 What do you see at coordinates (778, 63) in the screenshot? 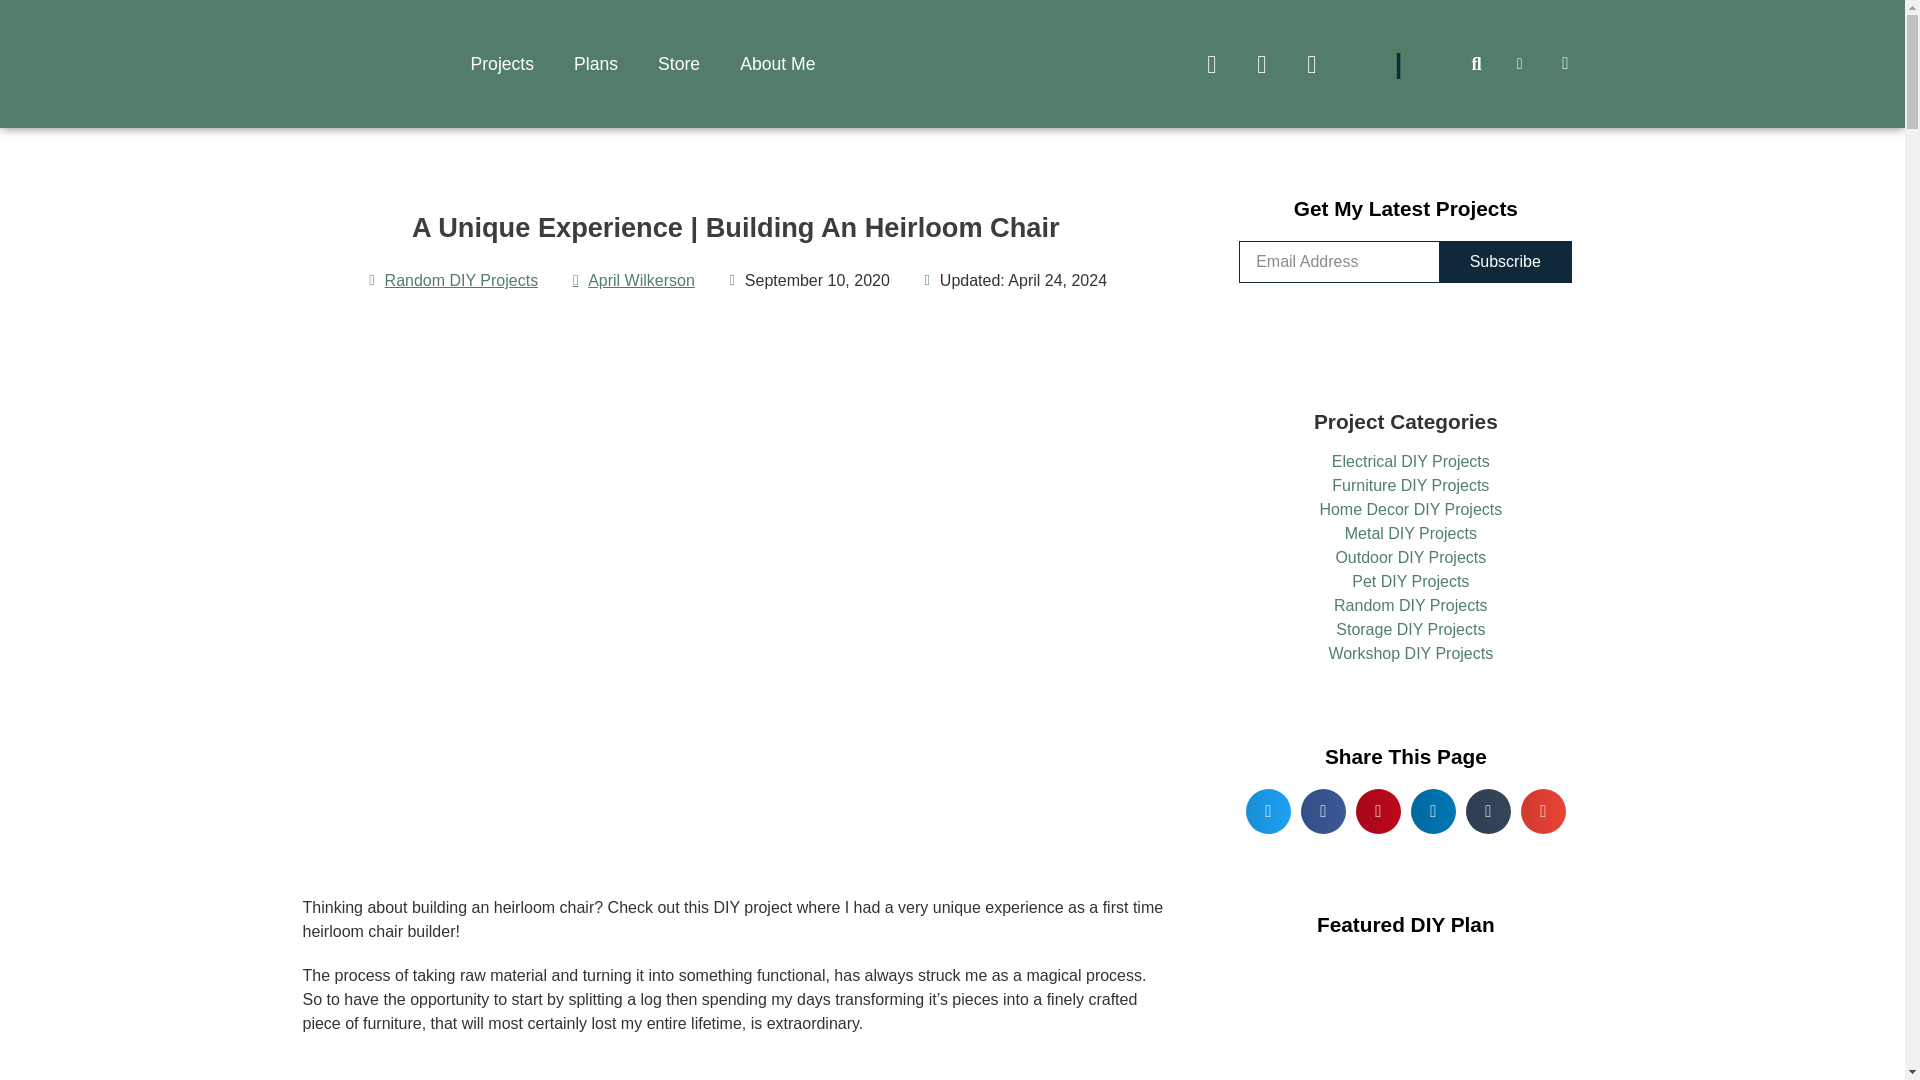
I see `About Me` at bounding box center [778, 63].